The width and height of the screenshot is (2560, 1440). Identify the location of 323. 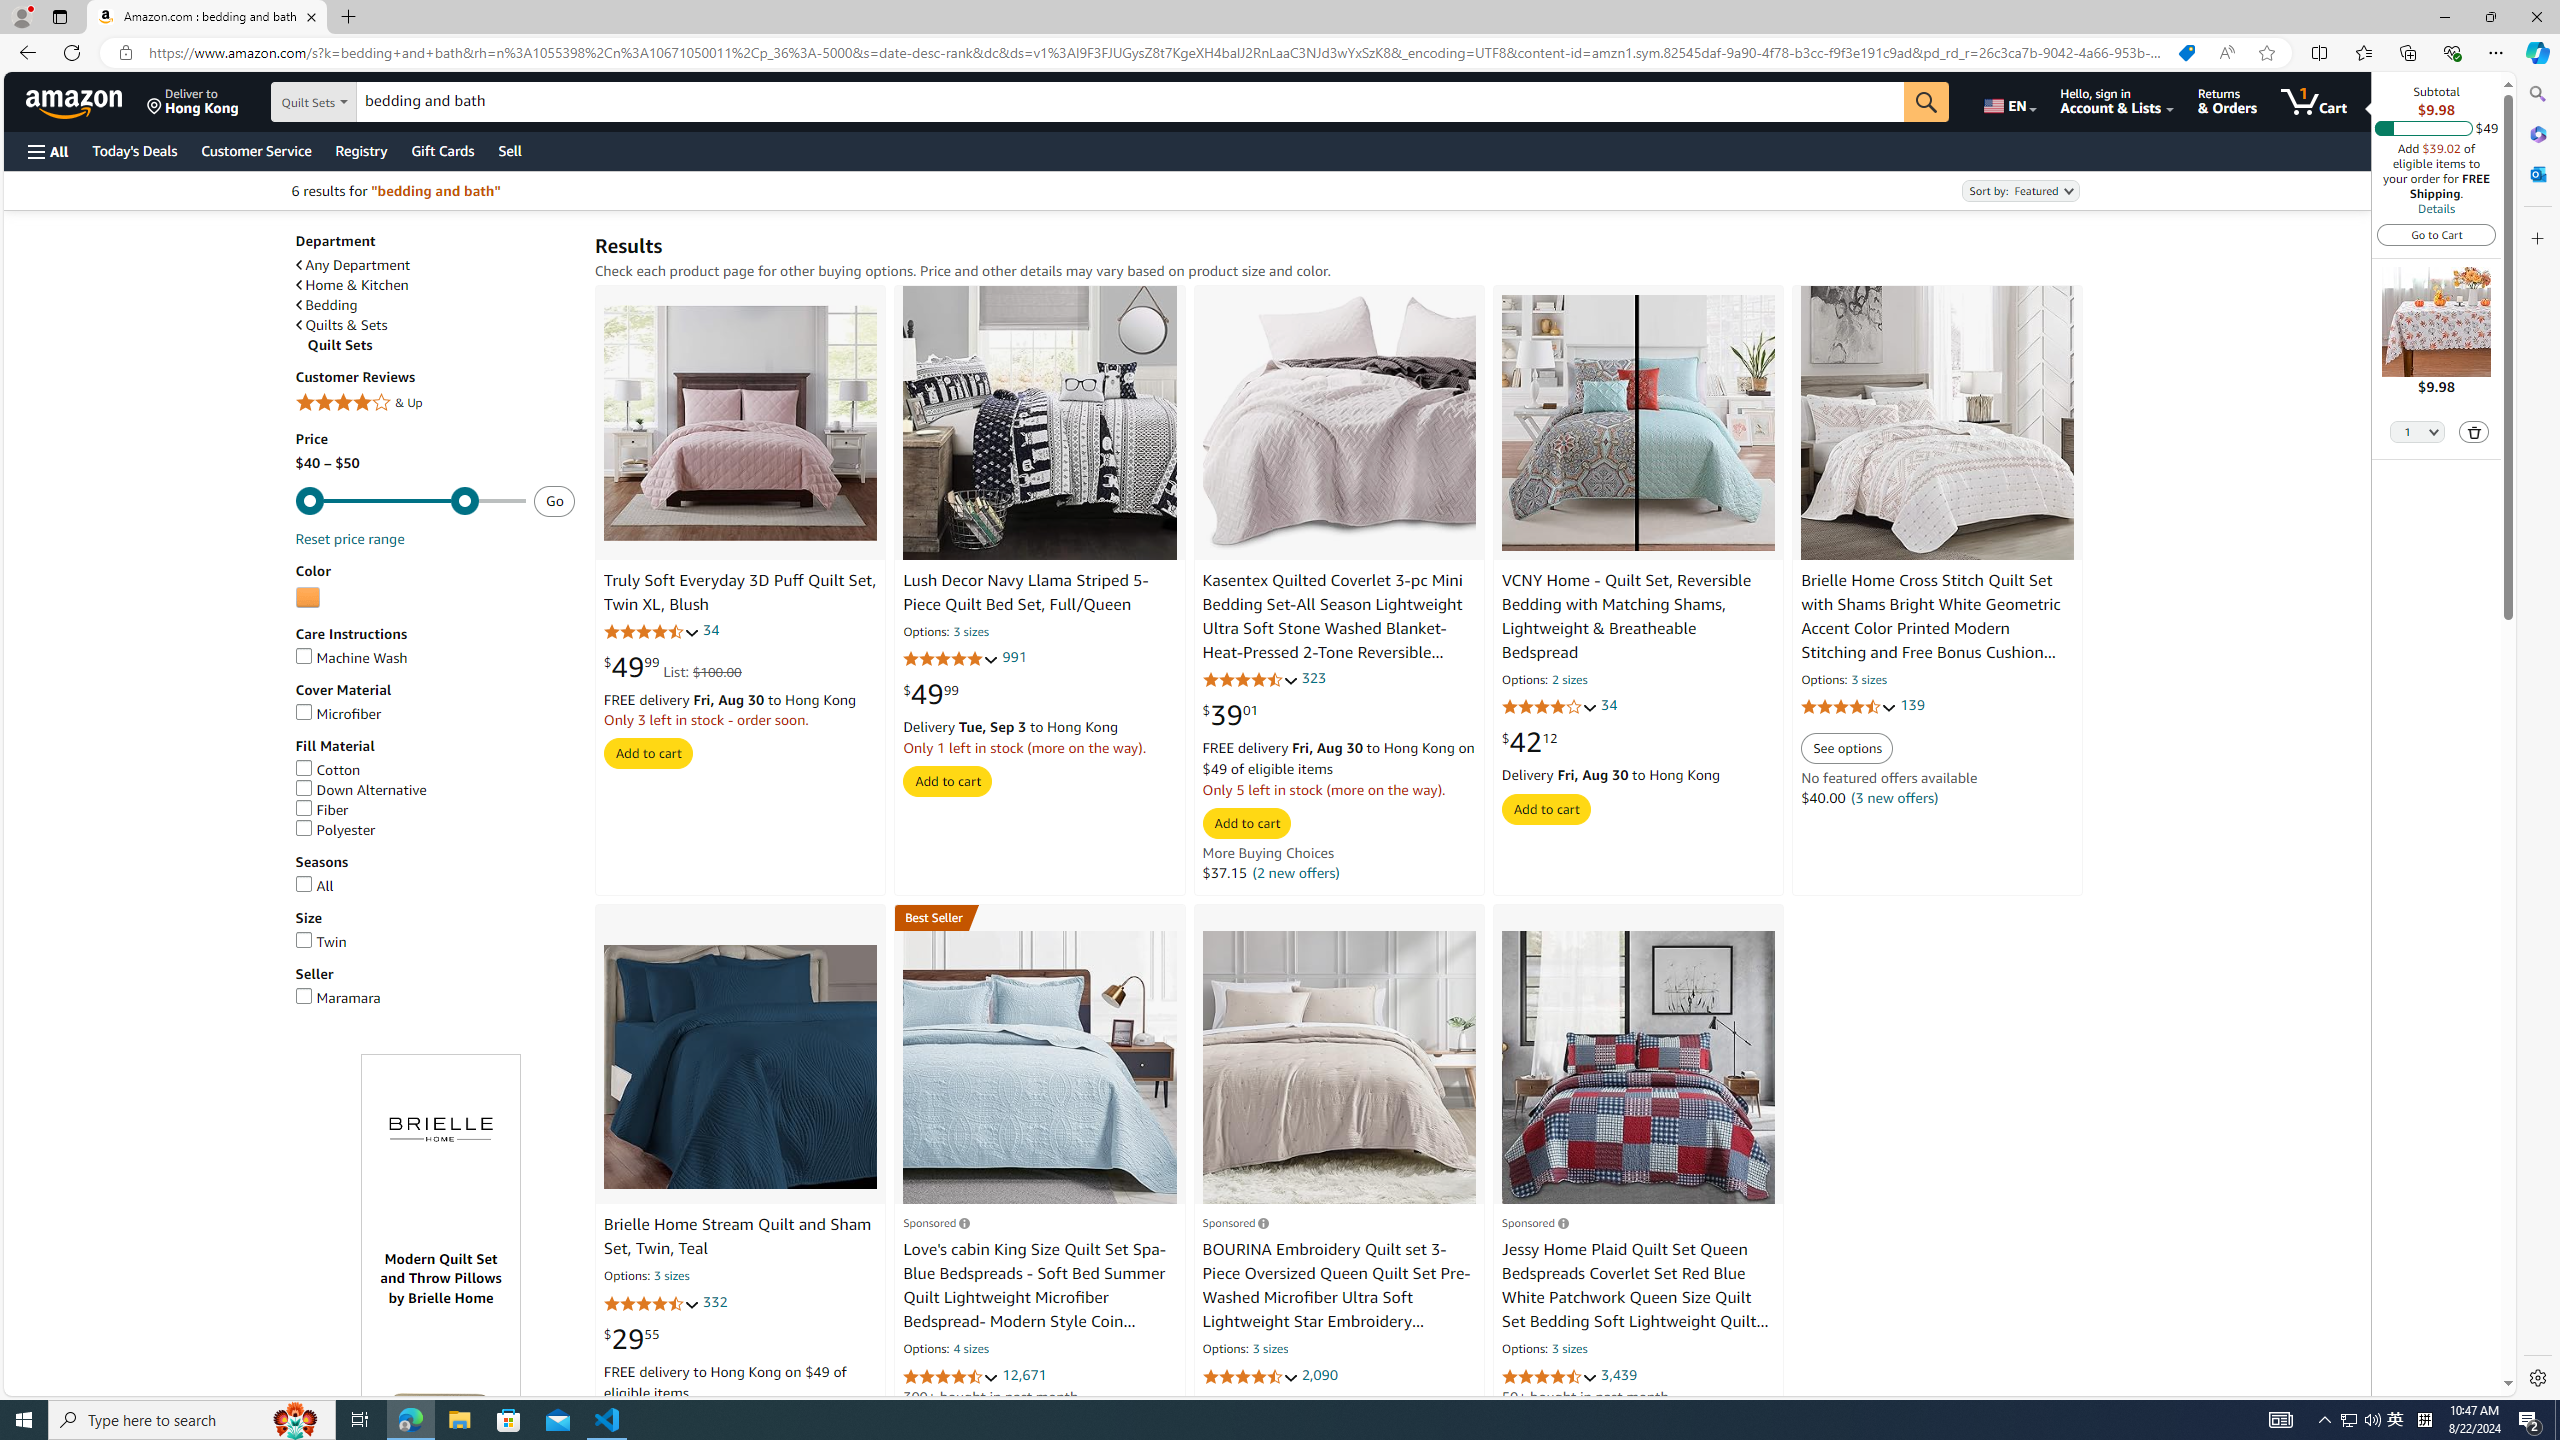
(1313, 677).